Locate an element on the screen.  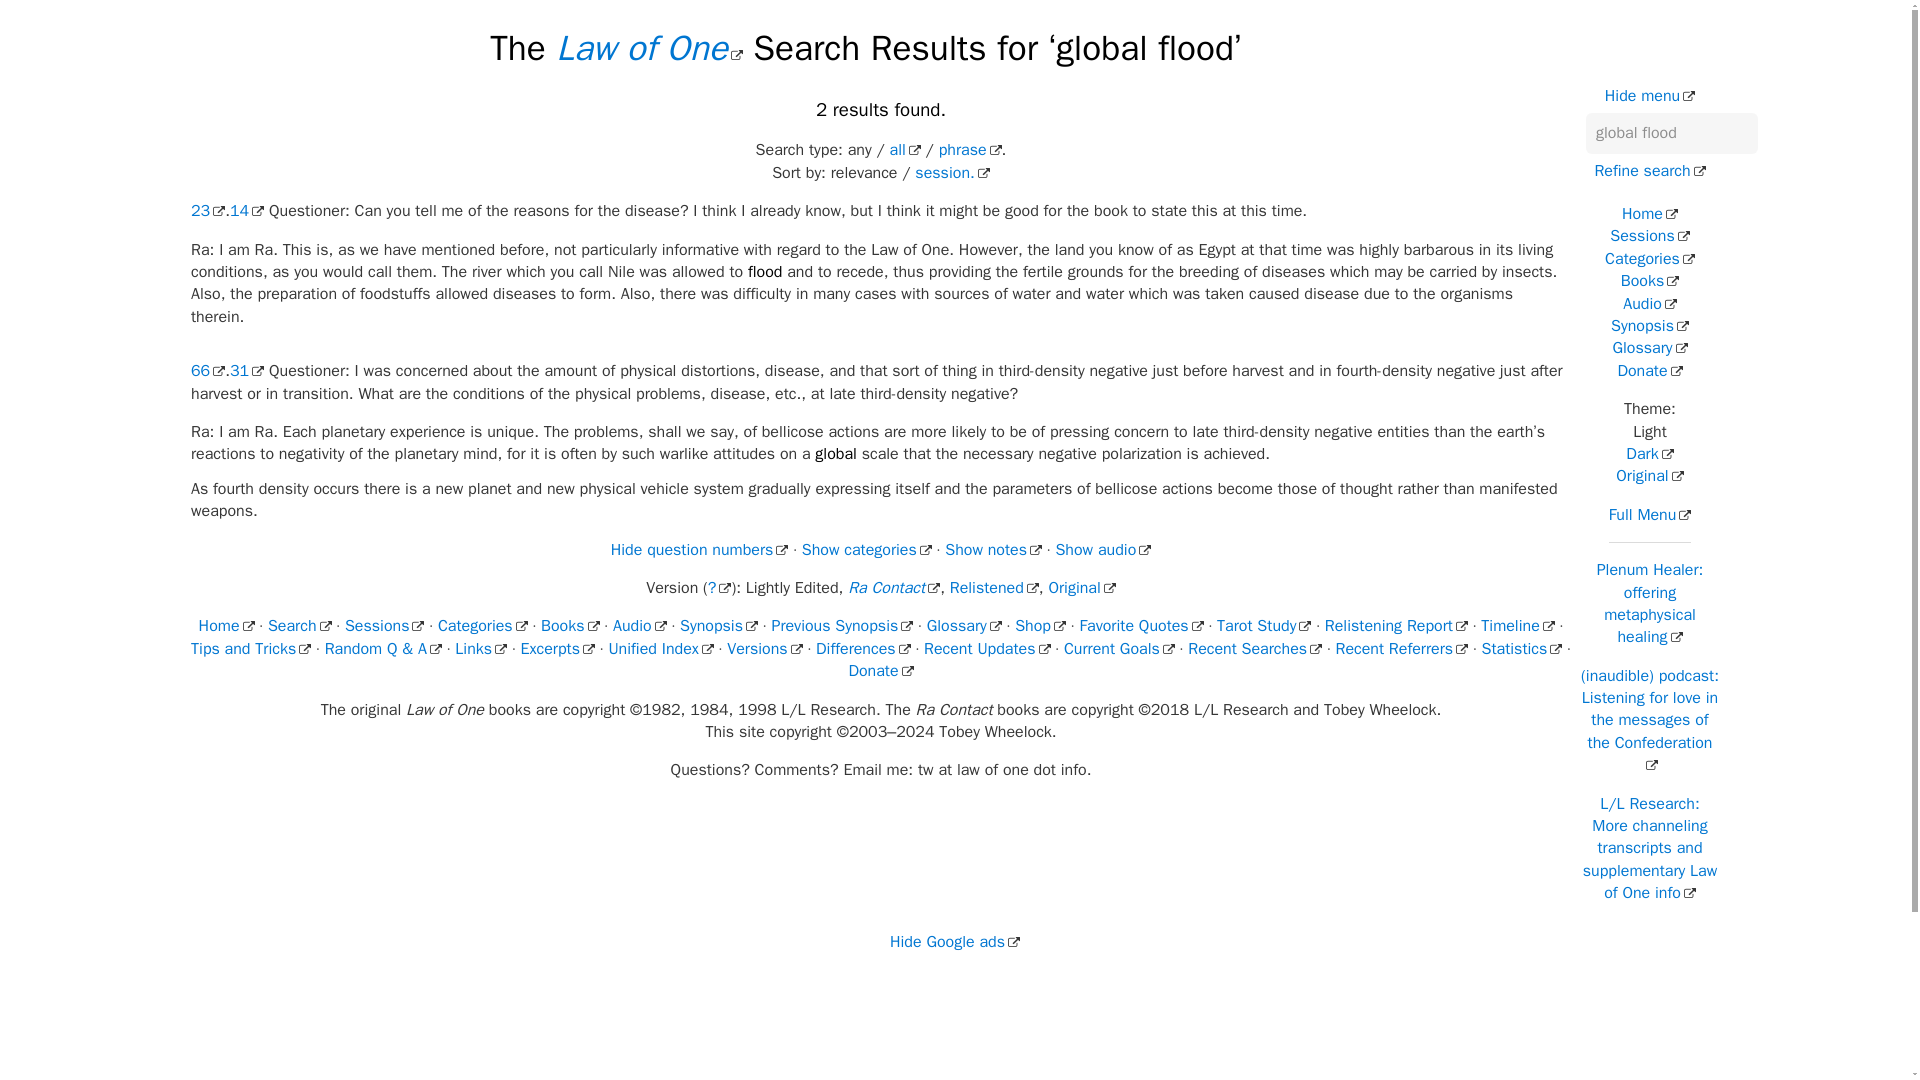
14 is located at coordinates (247, 210).